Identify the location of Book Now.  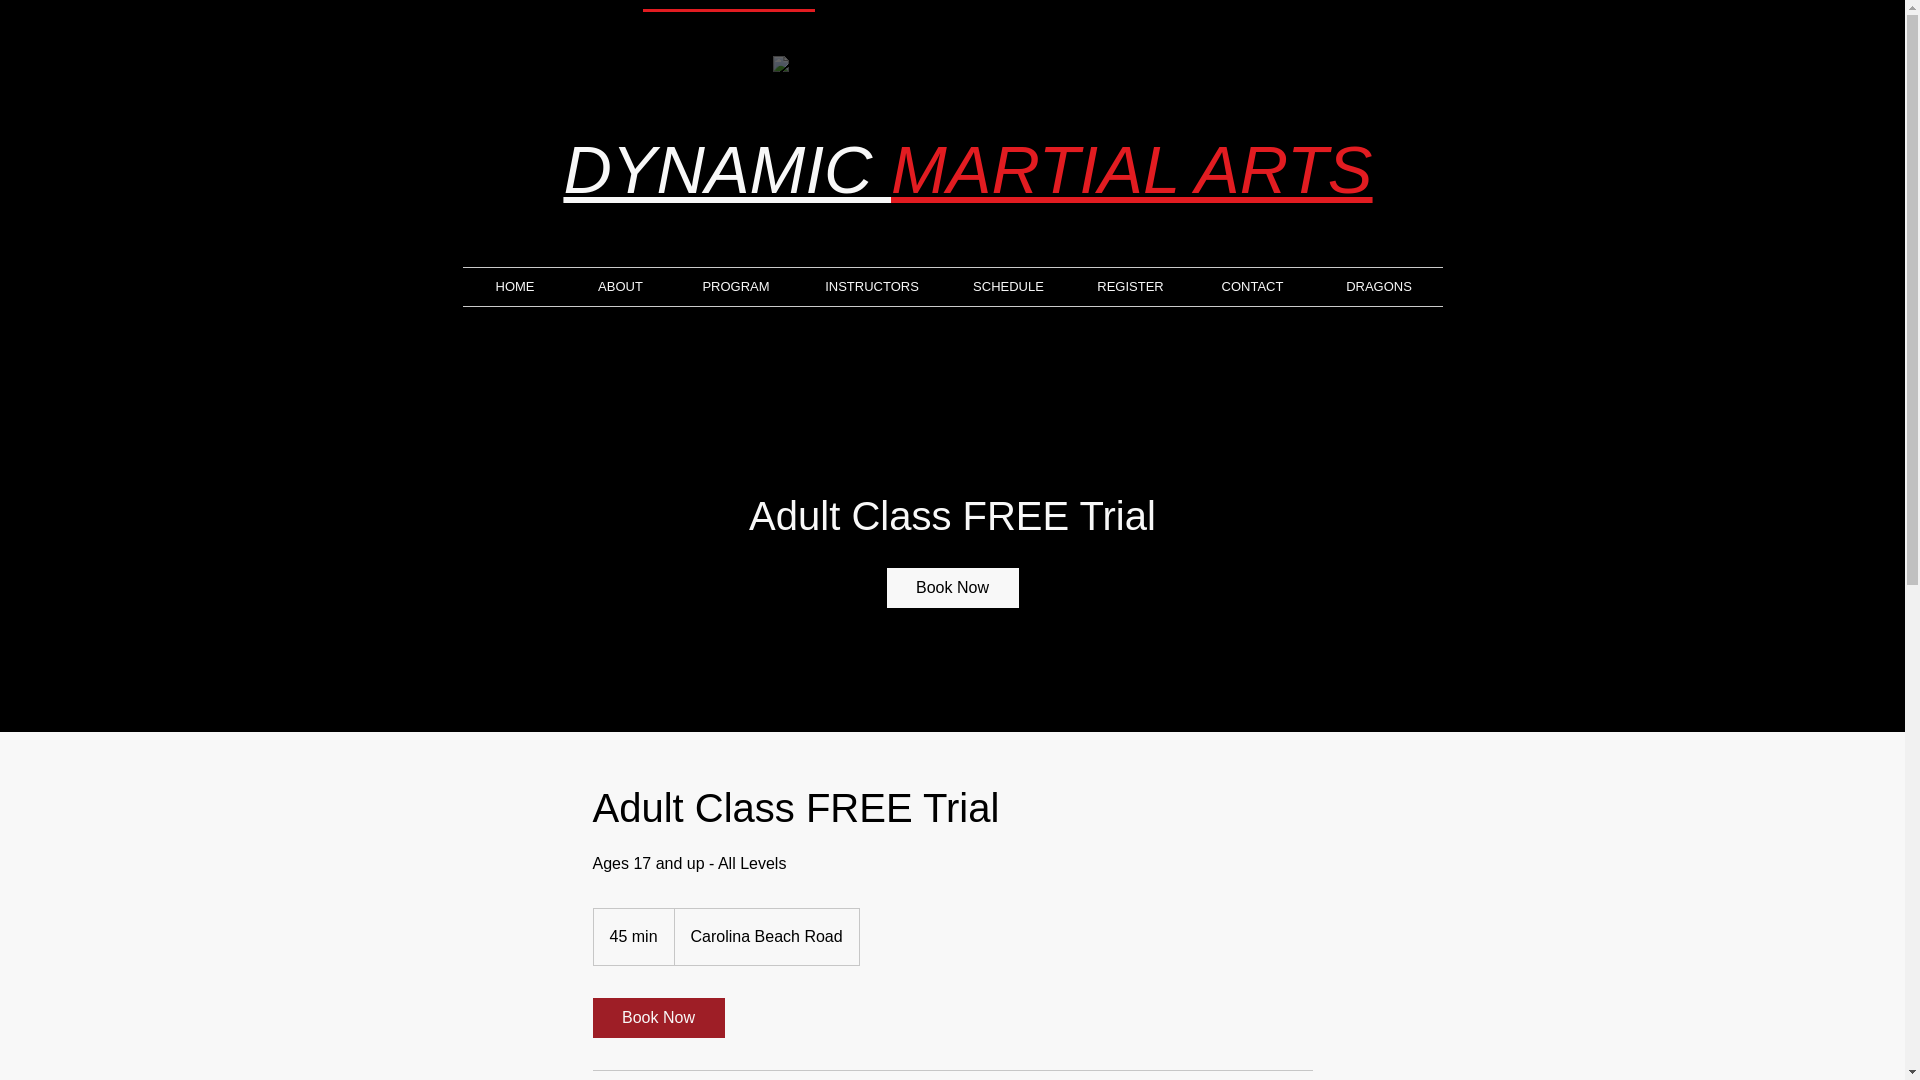
(951, 588).